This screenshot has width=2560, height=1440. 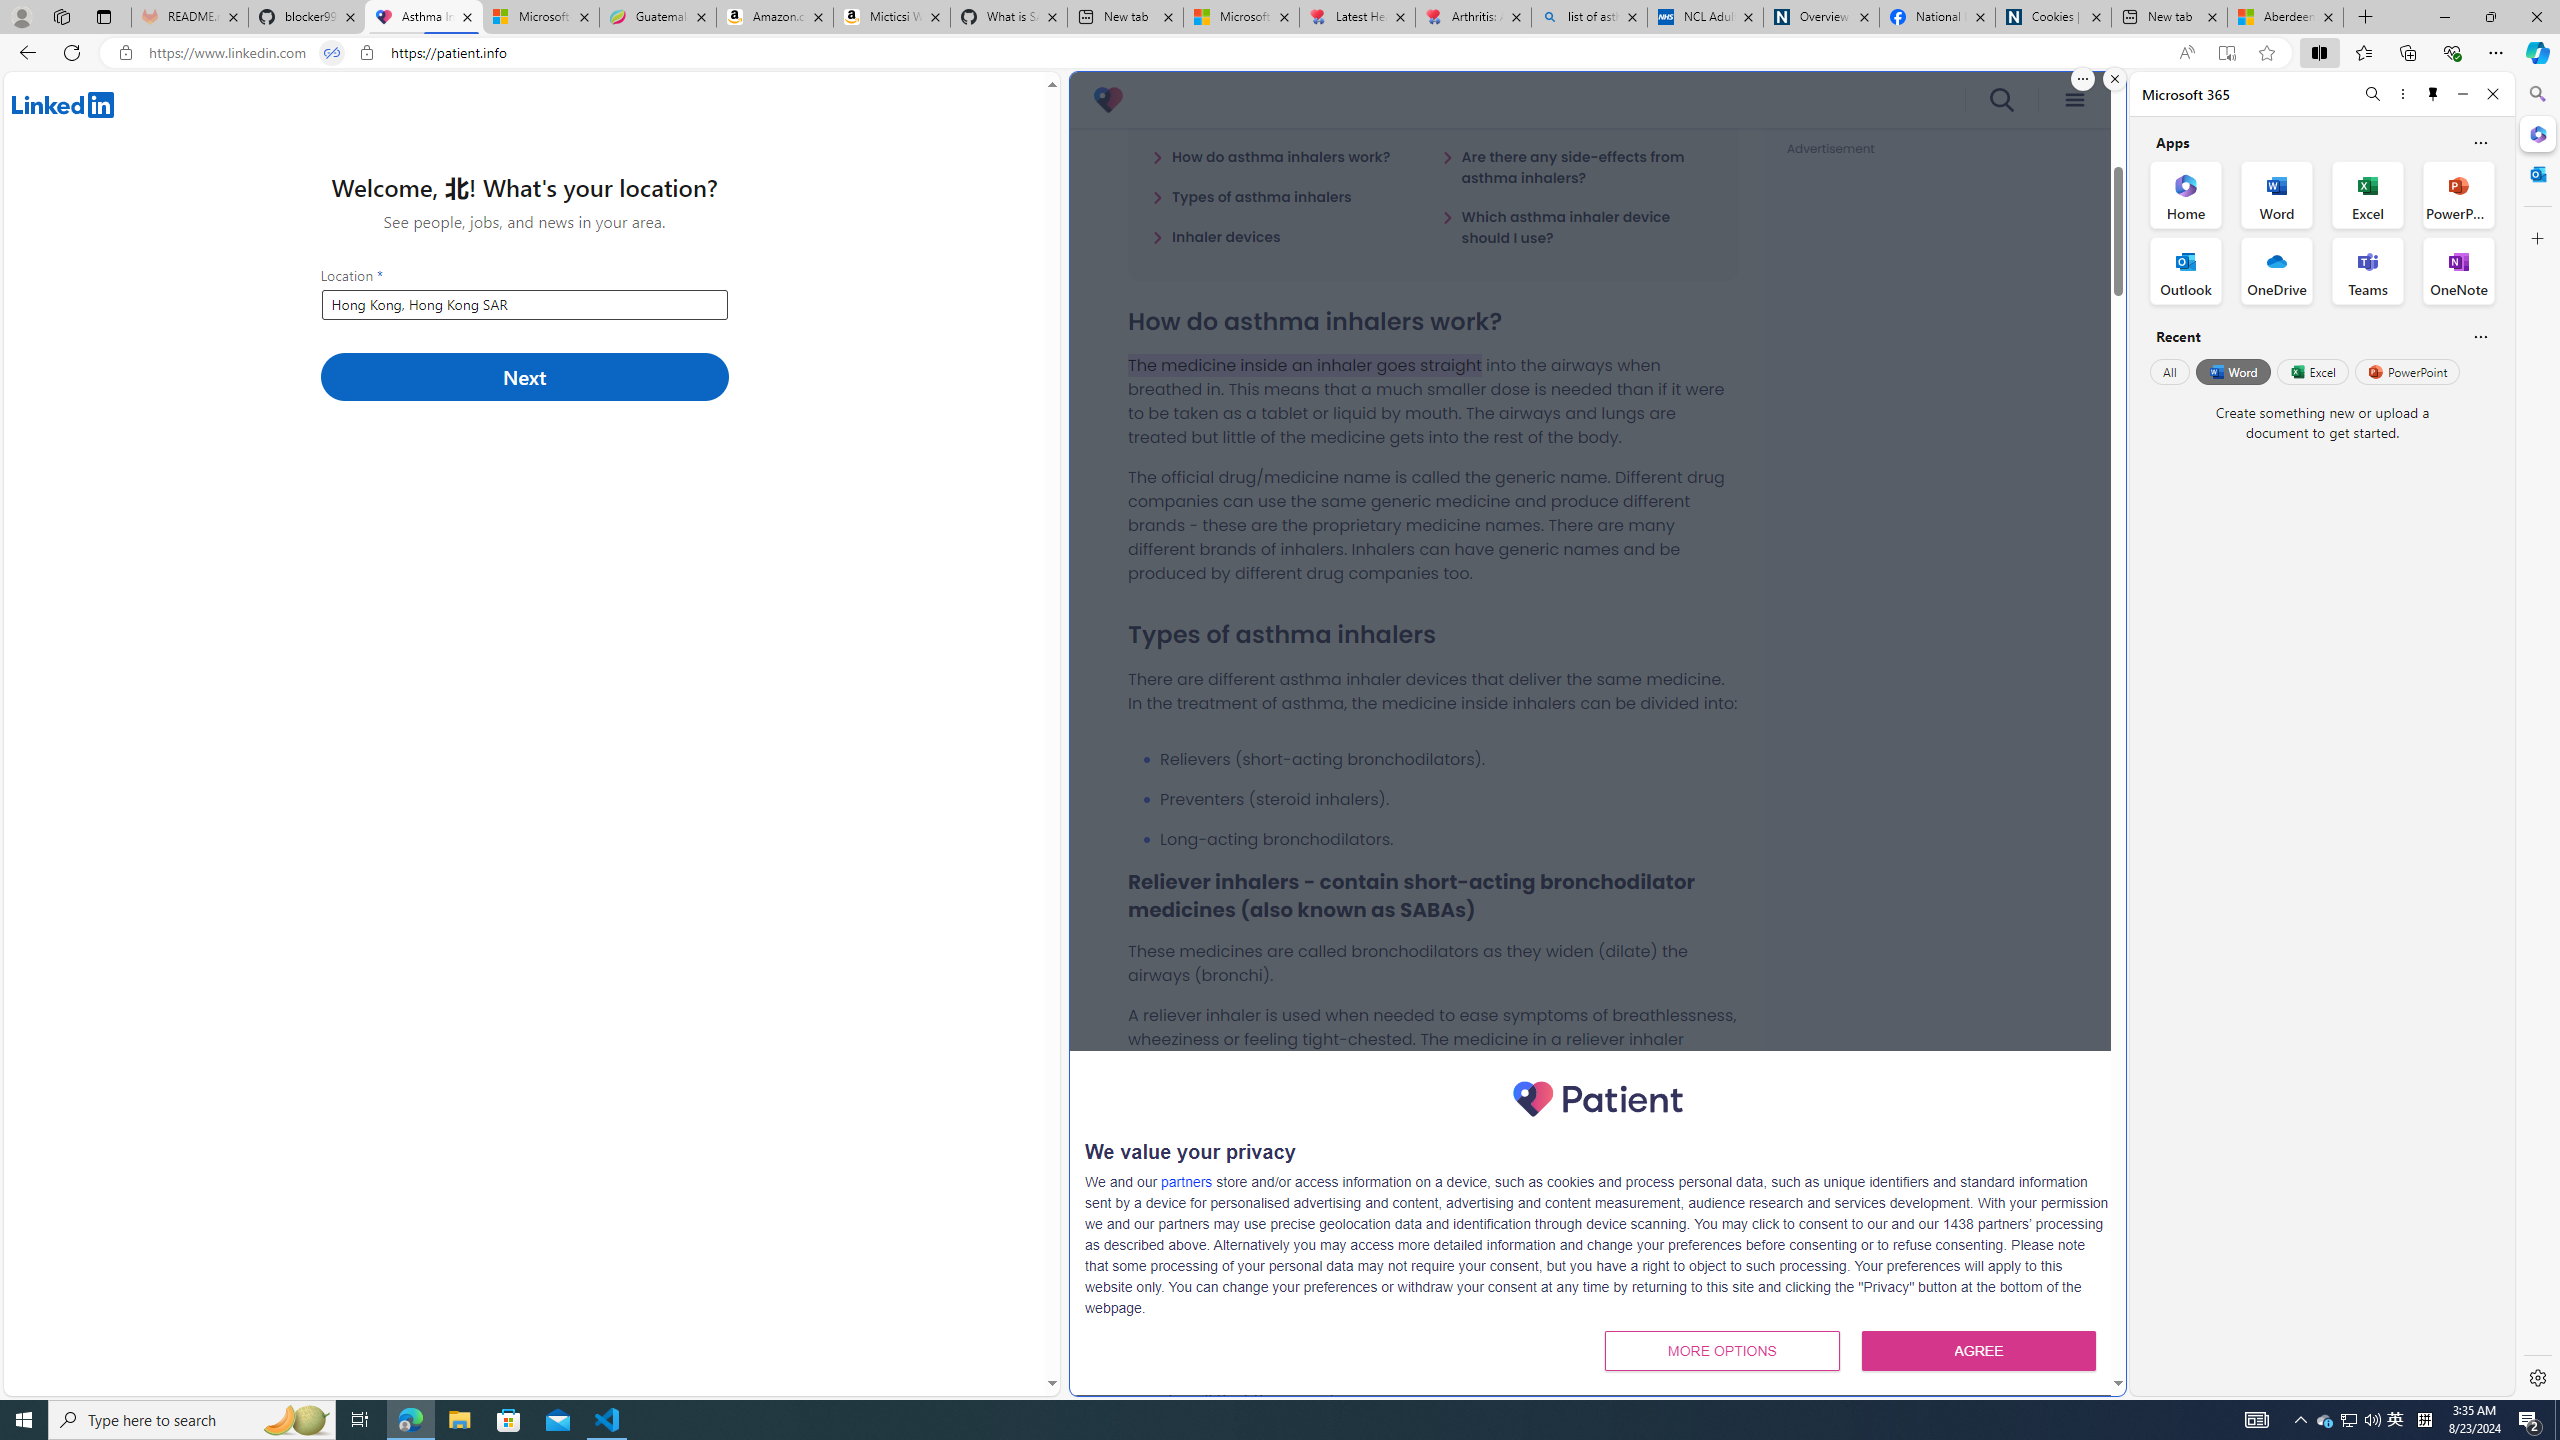 I want to click on Is this helpful?, so click(x=2480, y=336).